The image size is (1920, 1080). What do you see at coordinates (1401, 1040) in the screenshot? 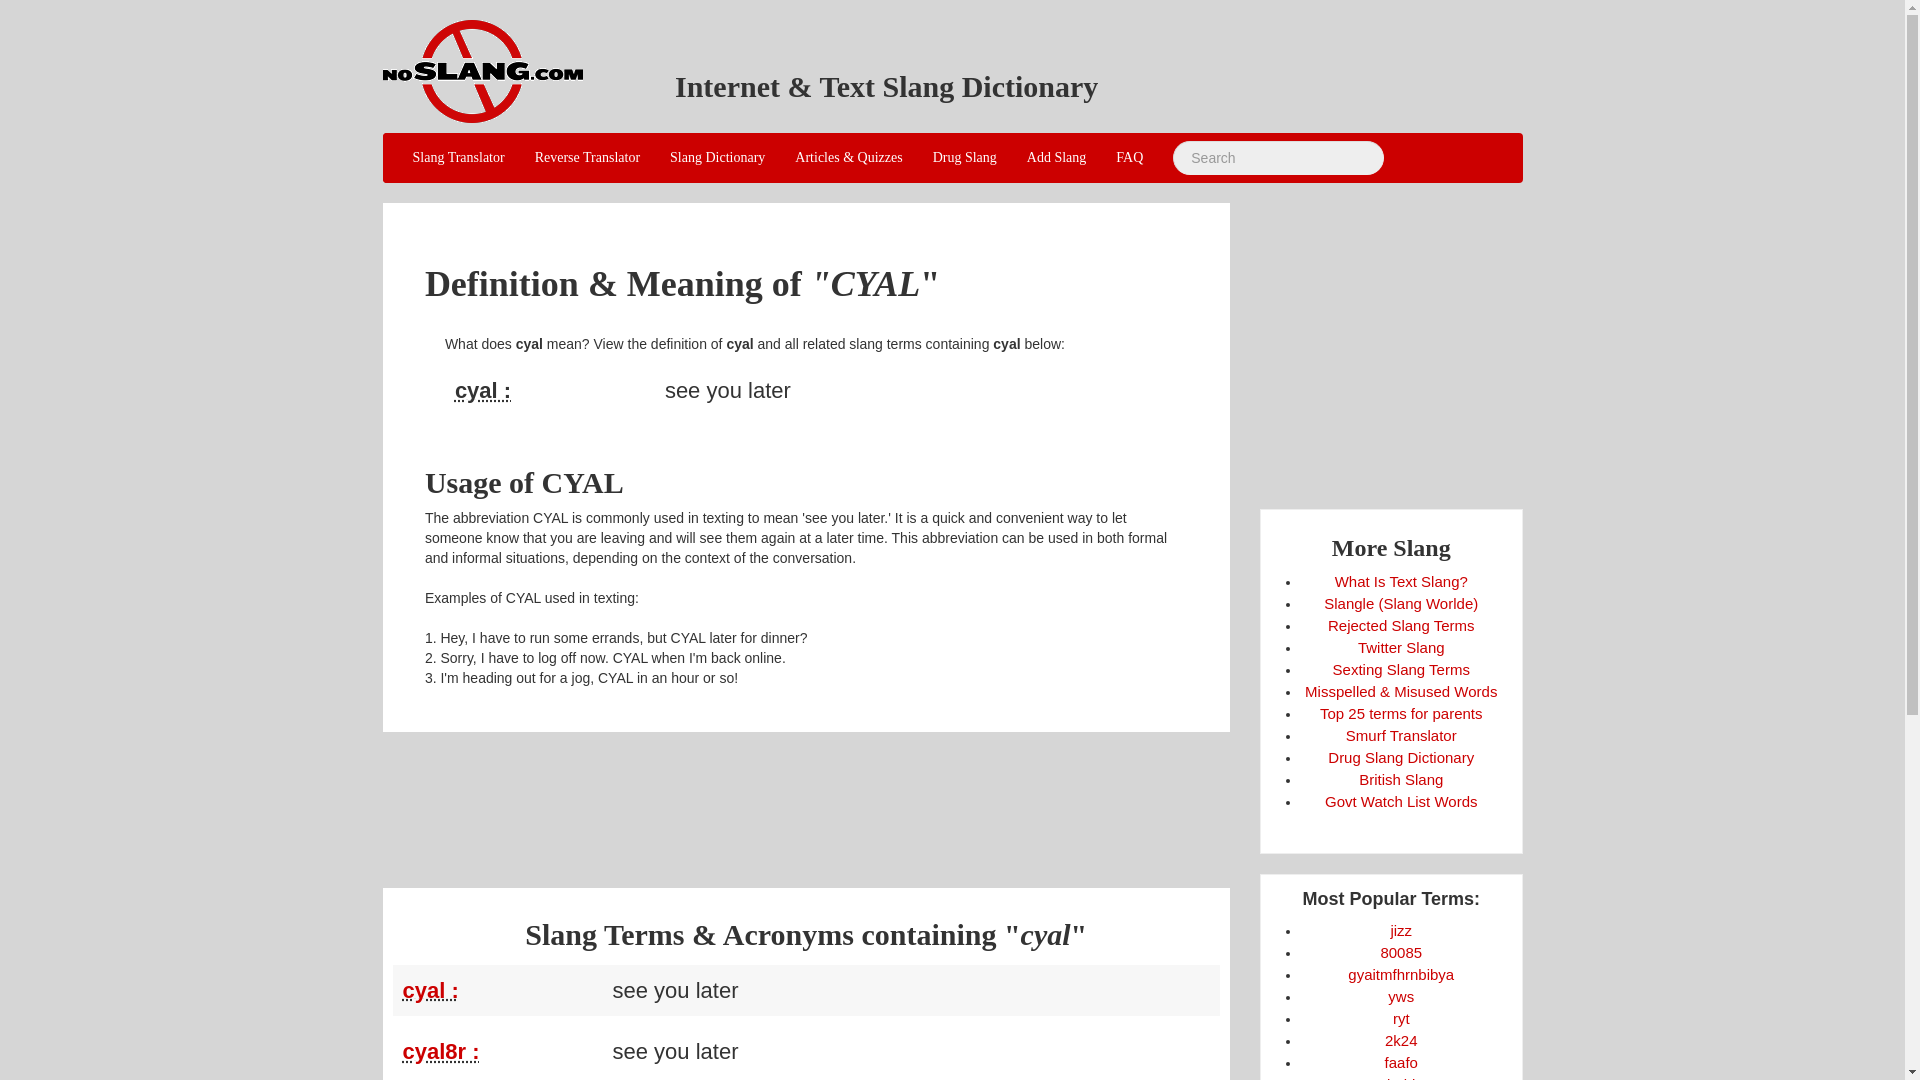
I see `2k24` at bounding box center [1401, 1040].